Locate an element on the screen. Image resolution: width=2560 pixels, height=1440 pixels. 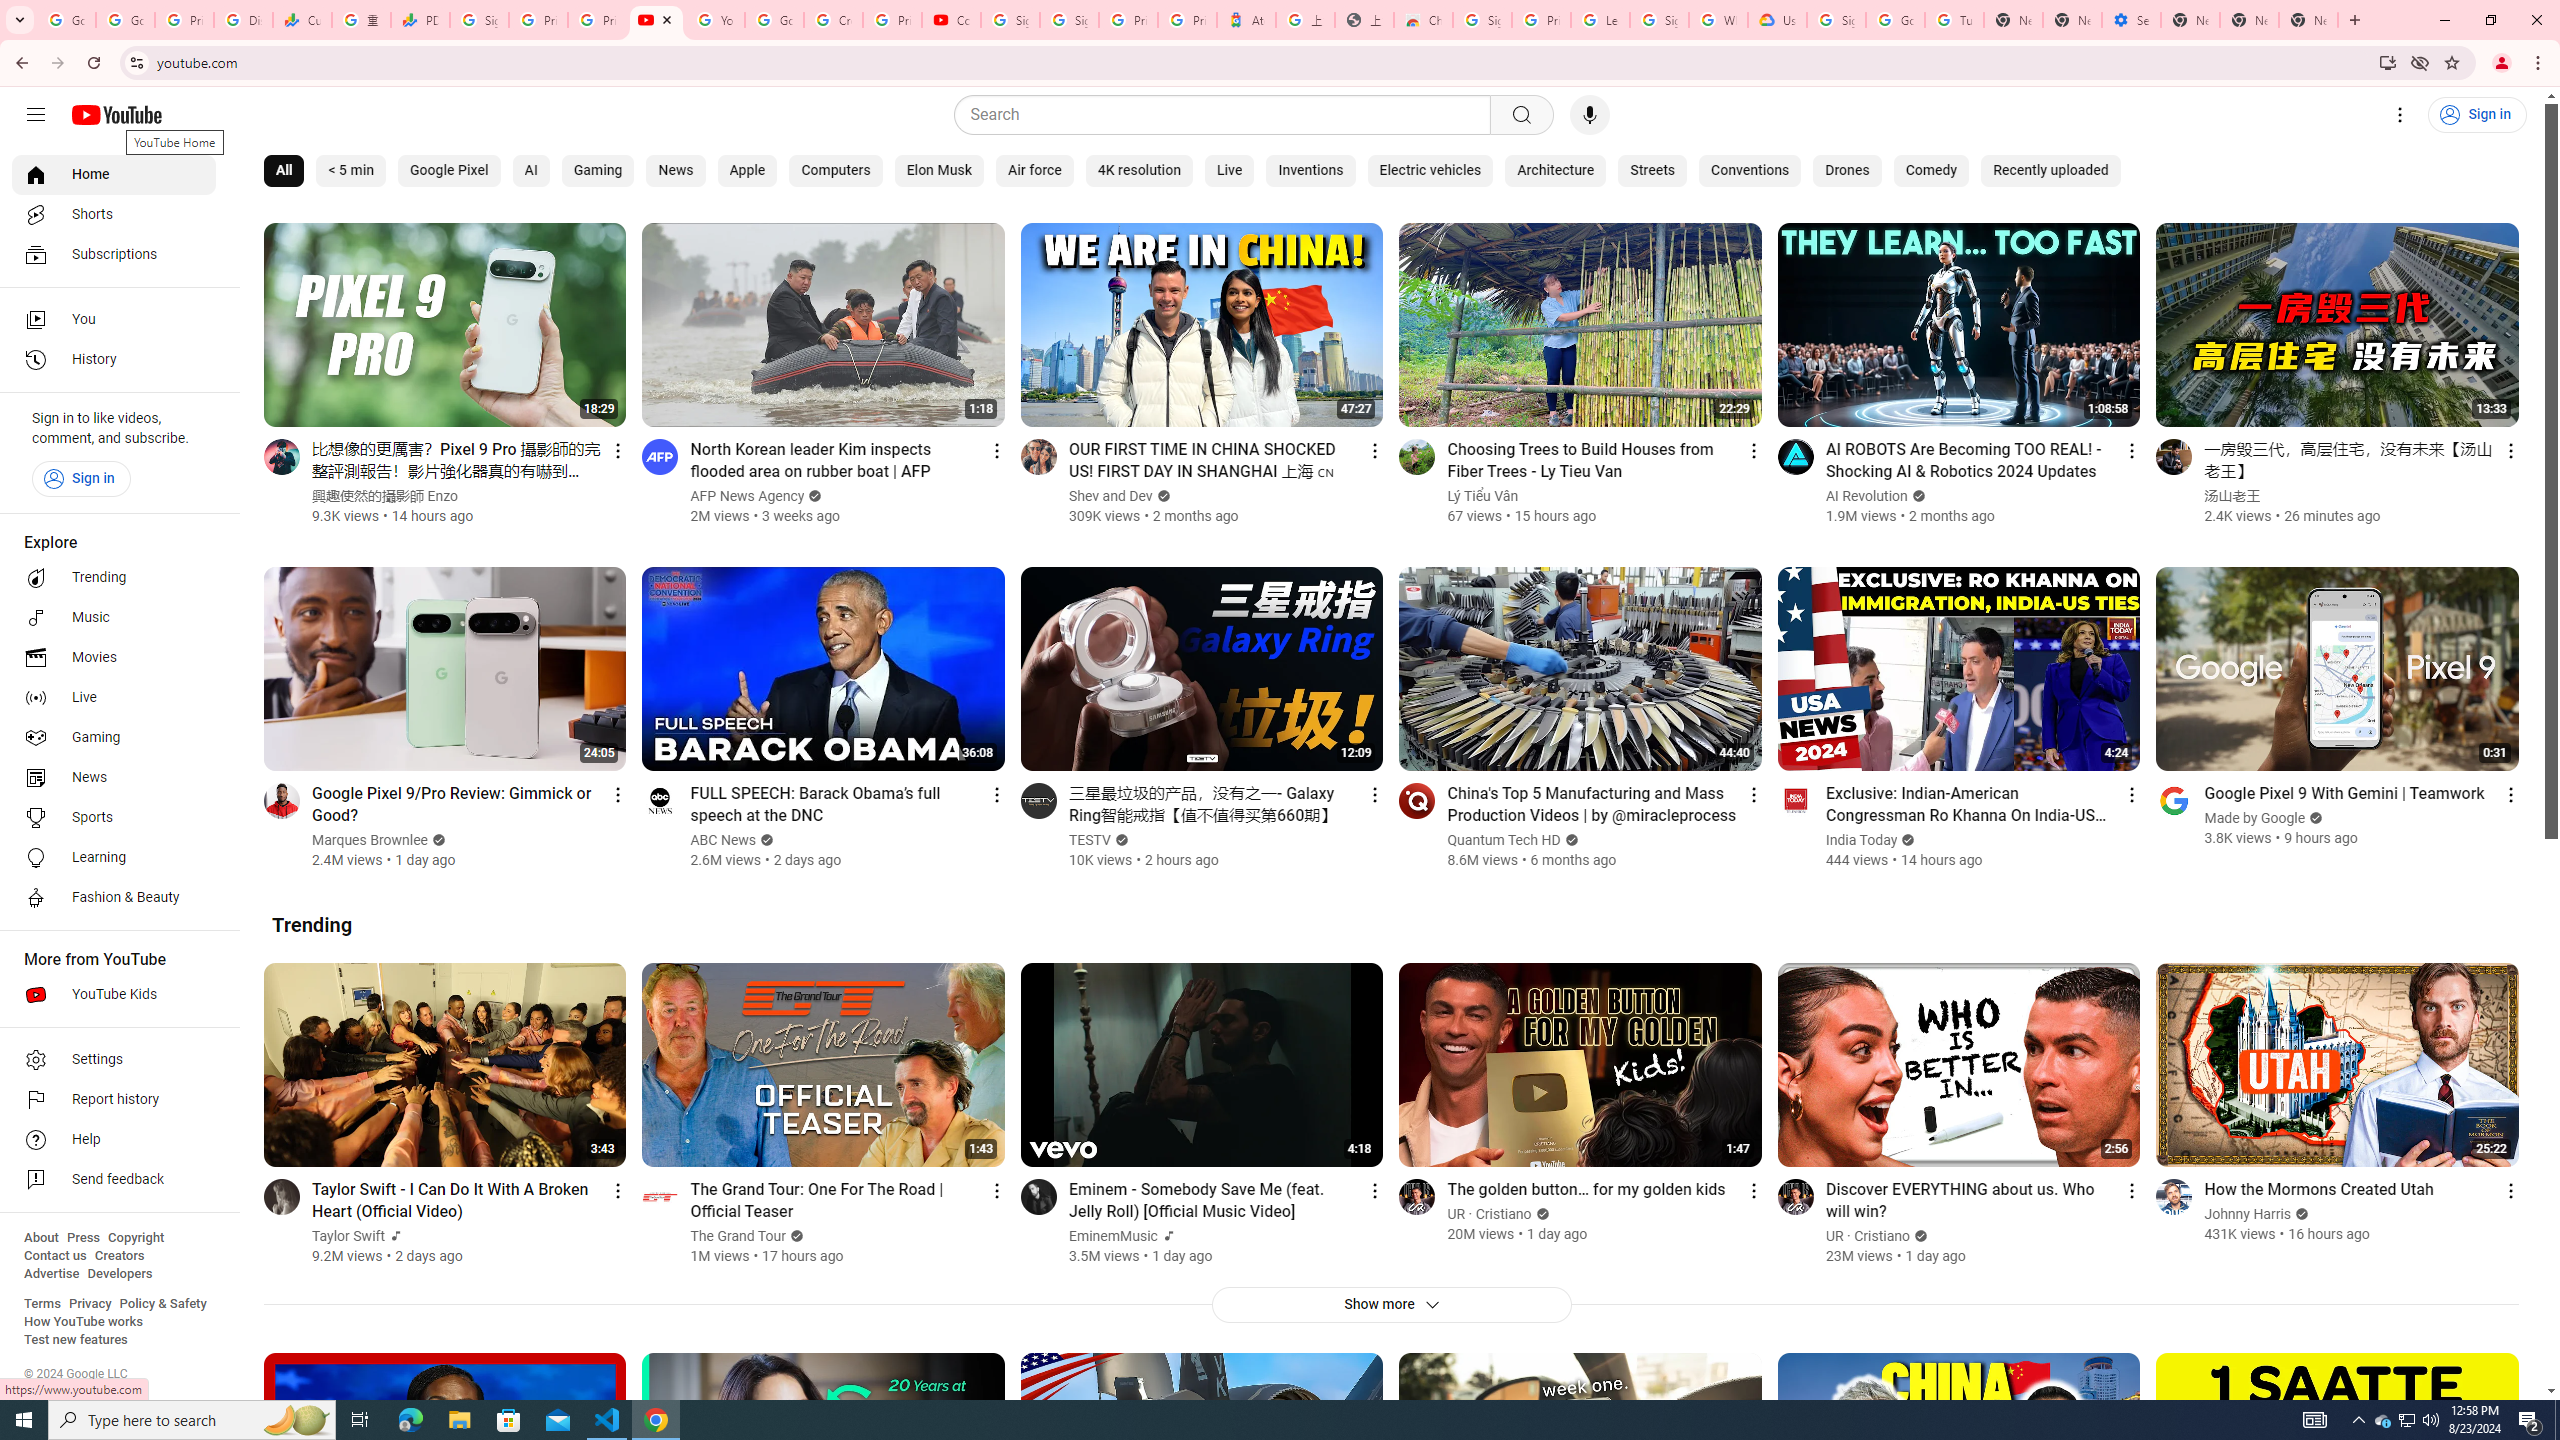
Elon Musk is located at coordinates (938, 171).